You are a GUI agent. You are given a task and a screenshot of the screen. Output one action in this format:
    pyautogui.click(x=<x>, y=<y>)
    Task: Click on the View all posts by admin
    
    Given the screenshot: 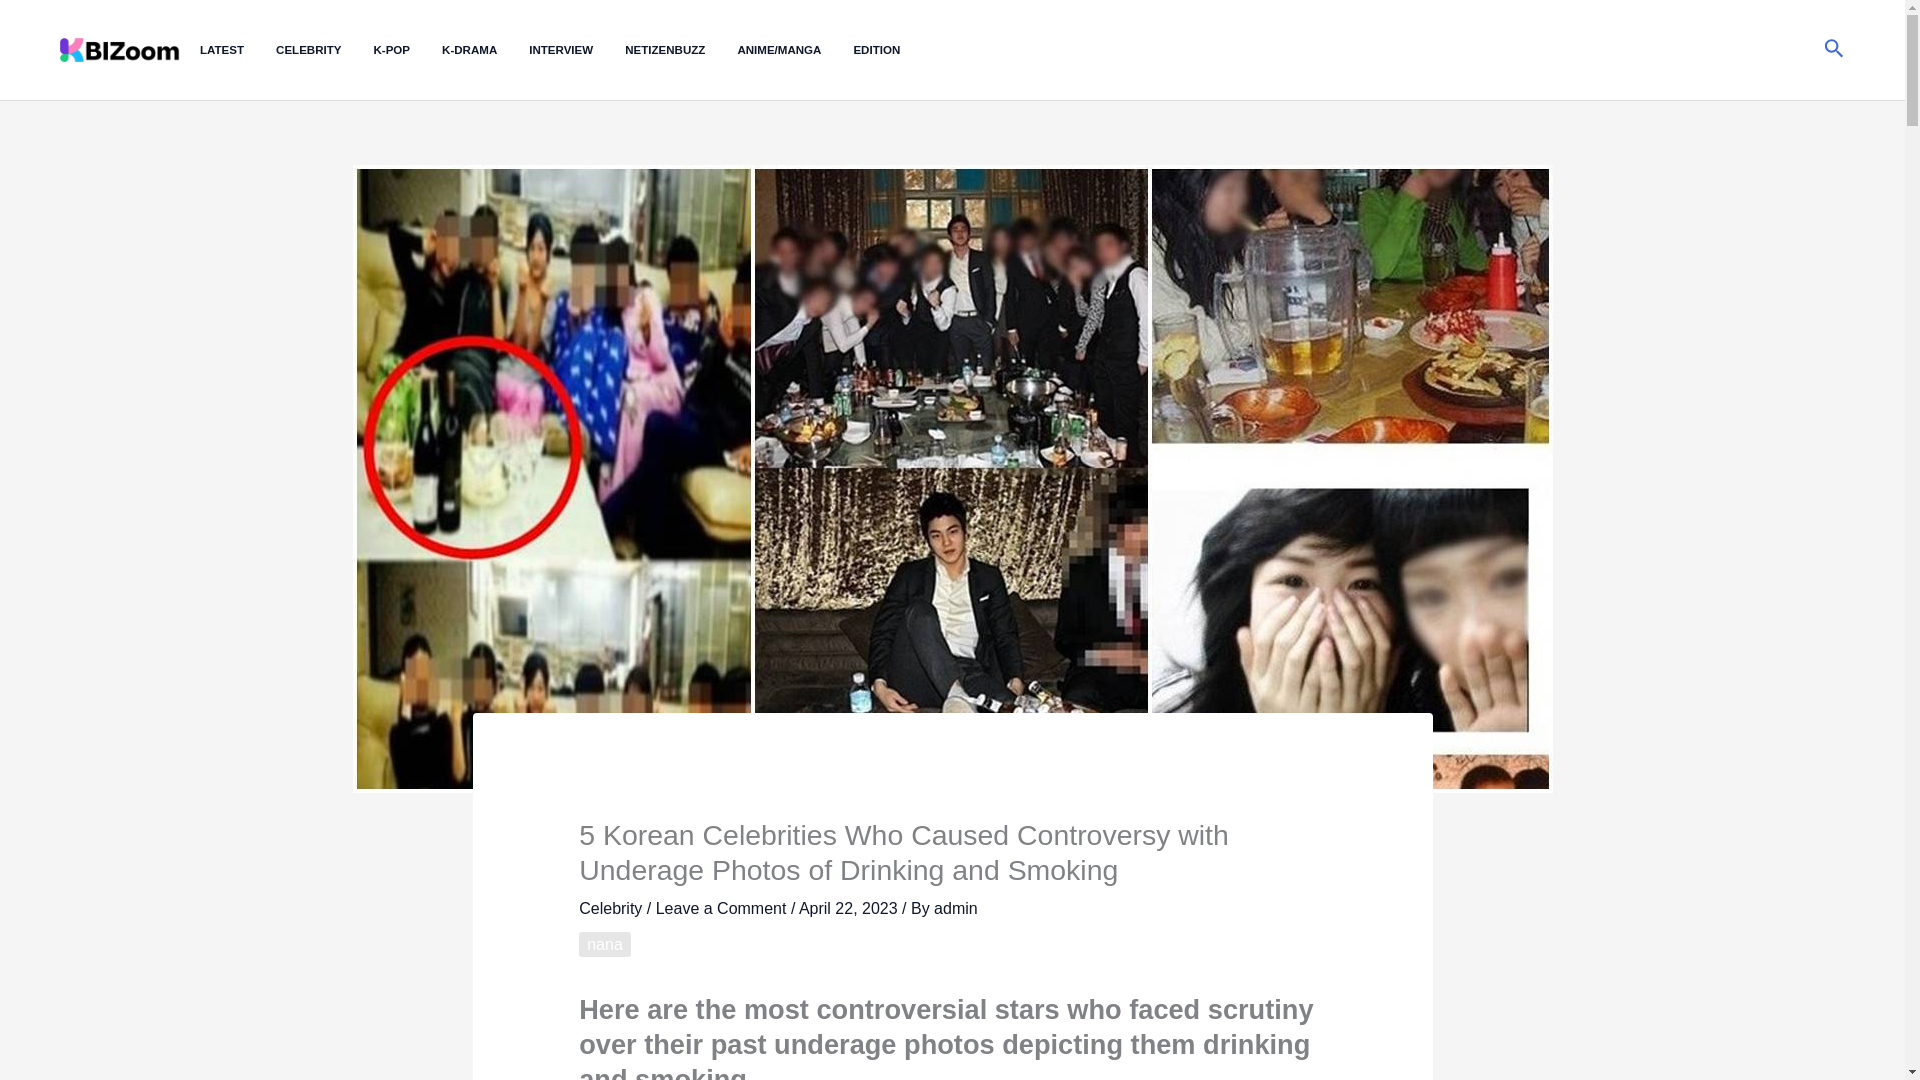 What is the action you would take?
    pyautogui.click(x=955, y=908)
    